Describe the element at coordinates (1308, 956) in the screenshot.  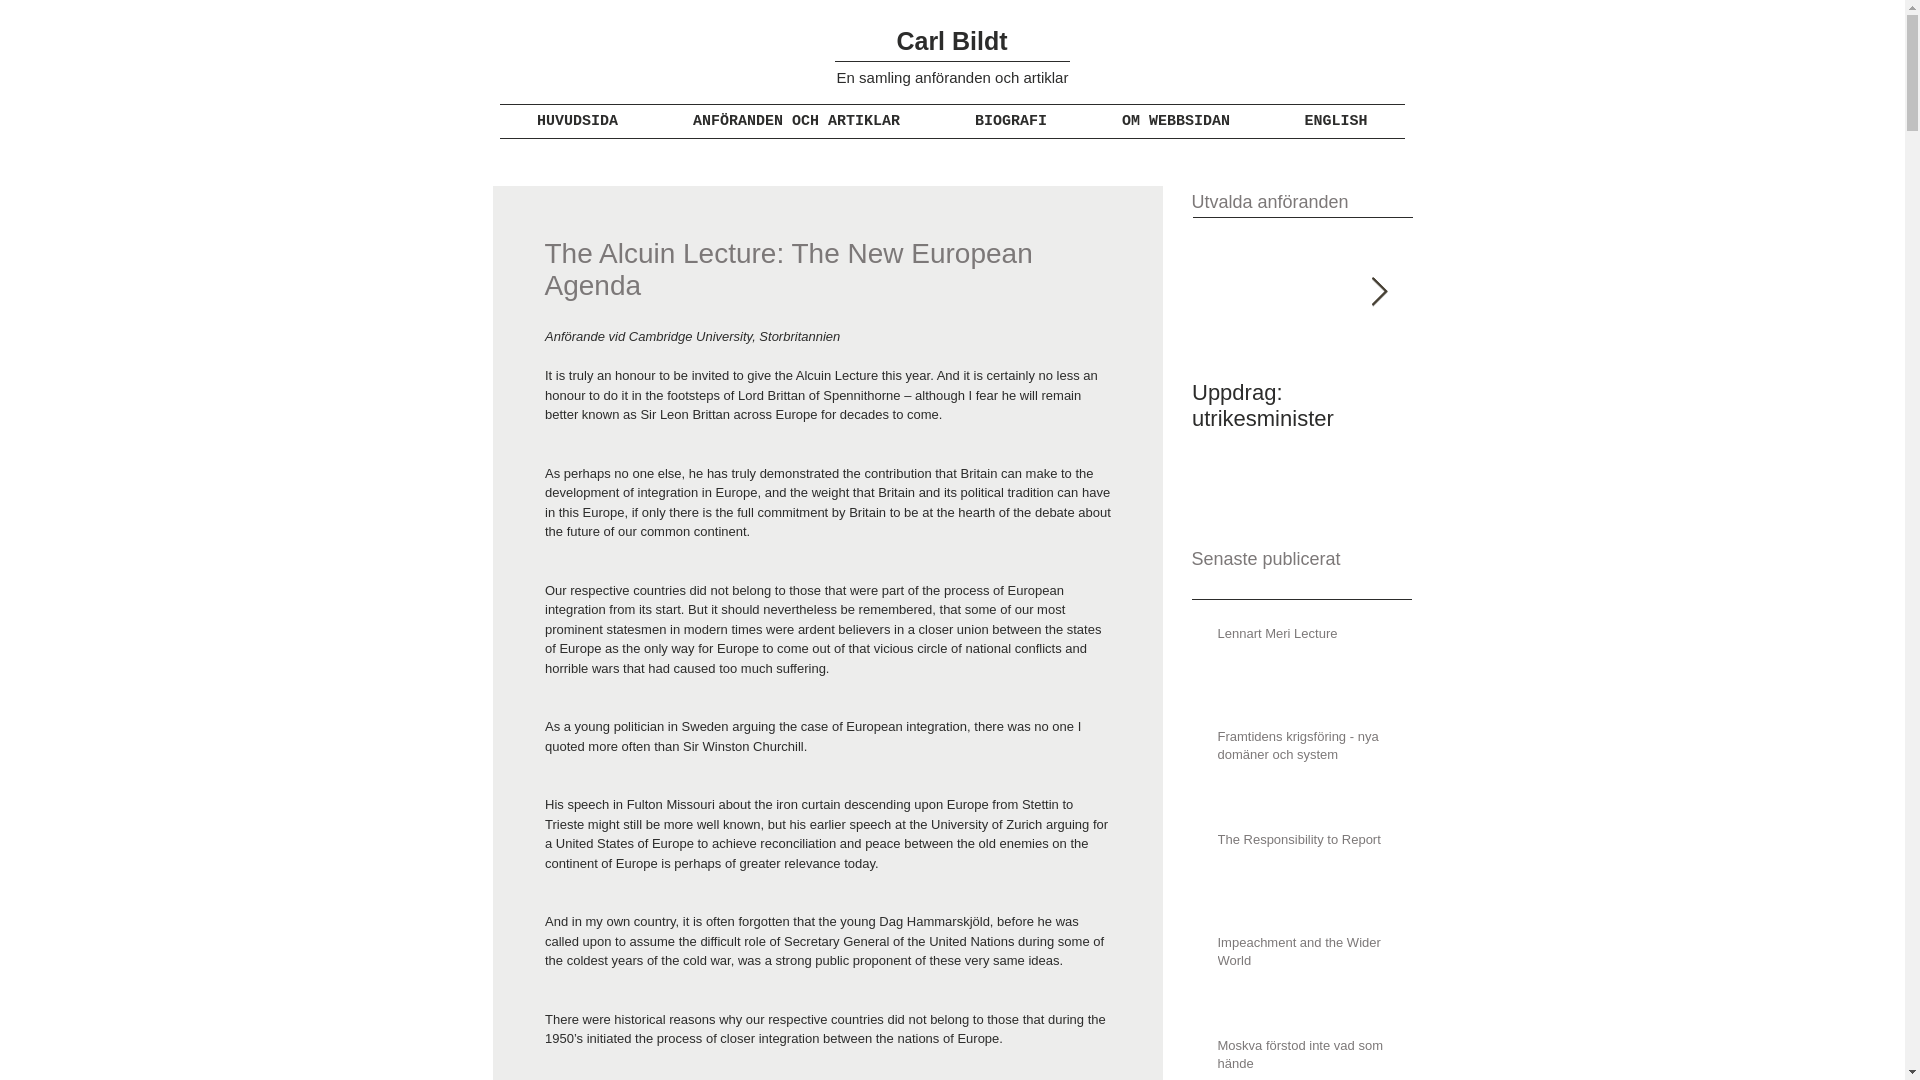
I see `Impeachment and the Wider World` at that location.